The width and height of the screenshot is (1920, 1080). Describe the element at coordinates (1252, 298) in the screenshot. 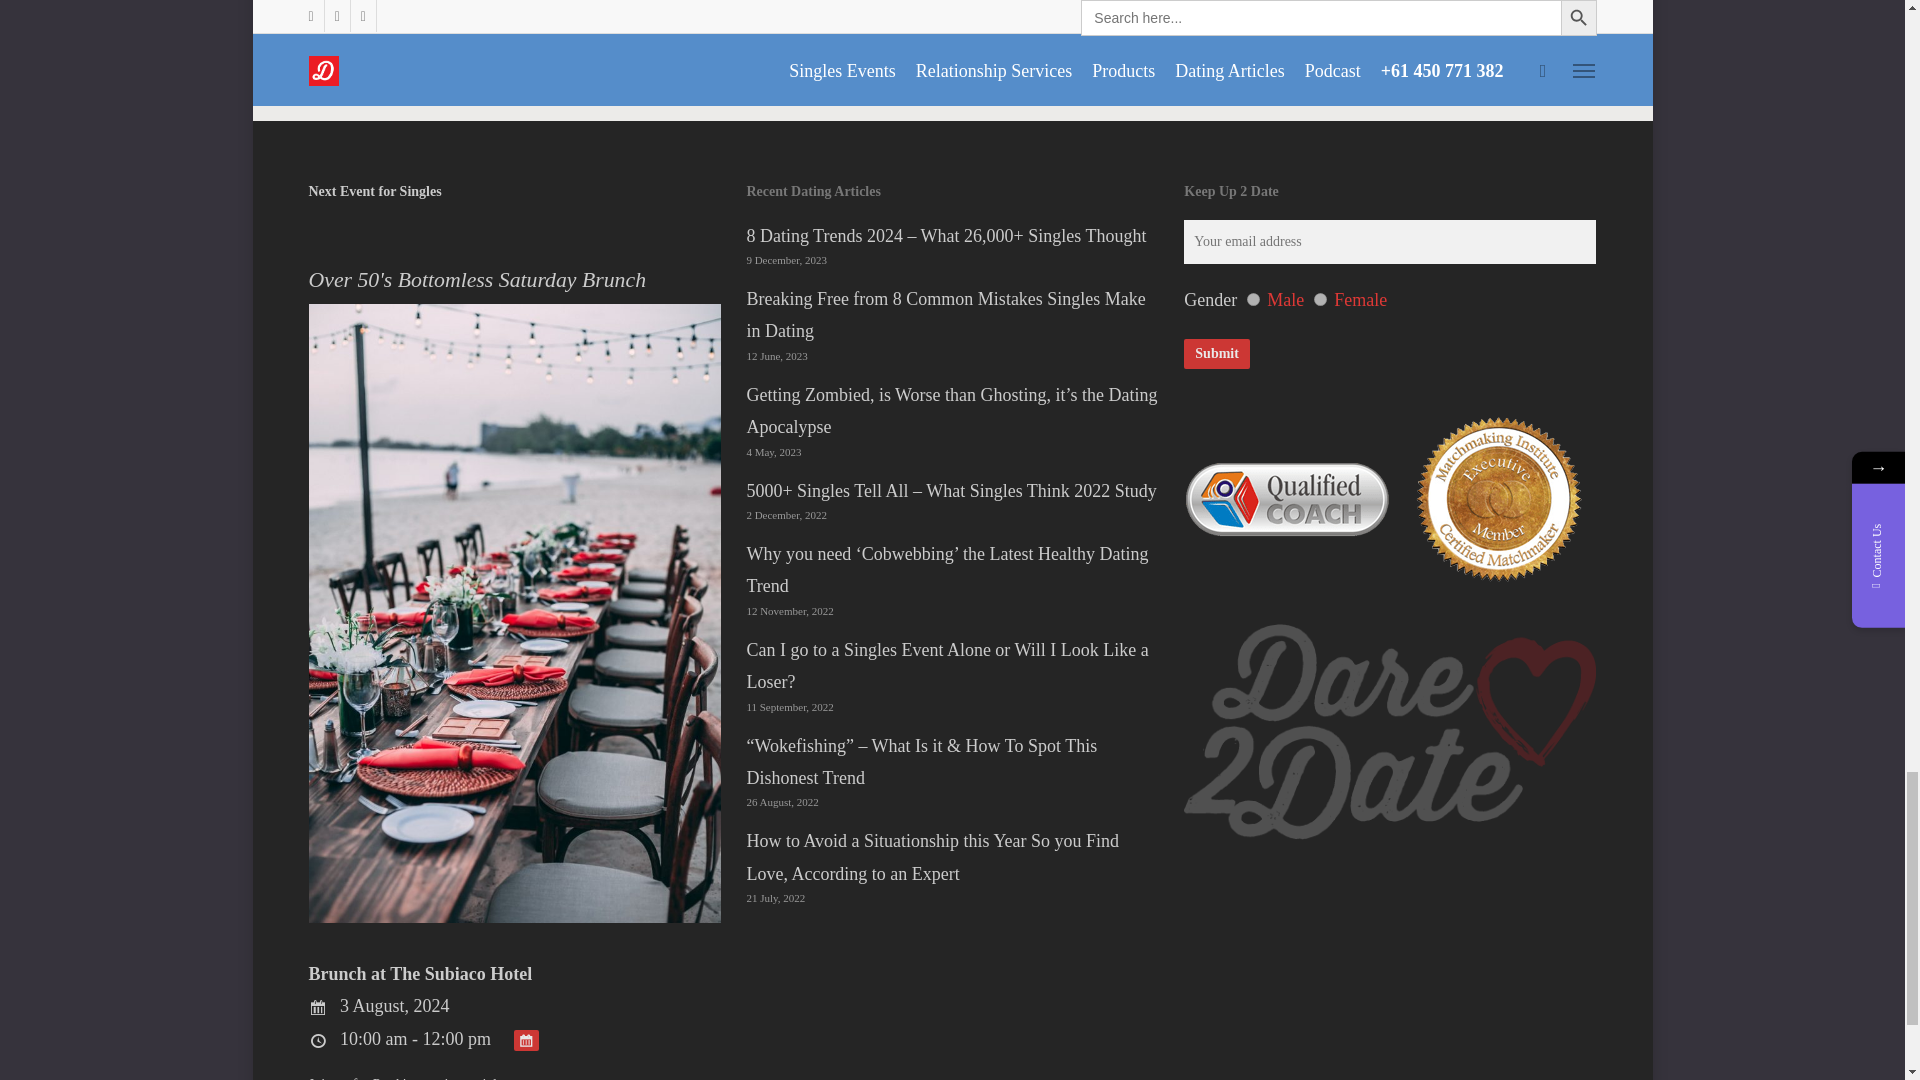

I see `Male` at that location.